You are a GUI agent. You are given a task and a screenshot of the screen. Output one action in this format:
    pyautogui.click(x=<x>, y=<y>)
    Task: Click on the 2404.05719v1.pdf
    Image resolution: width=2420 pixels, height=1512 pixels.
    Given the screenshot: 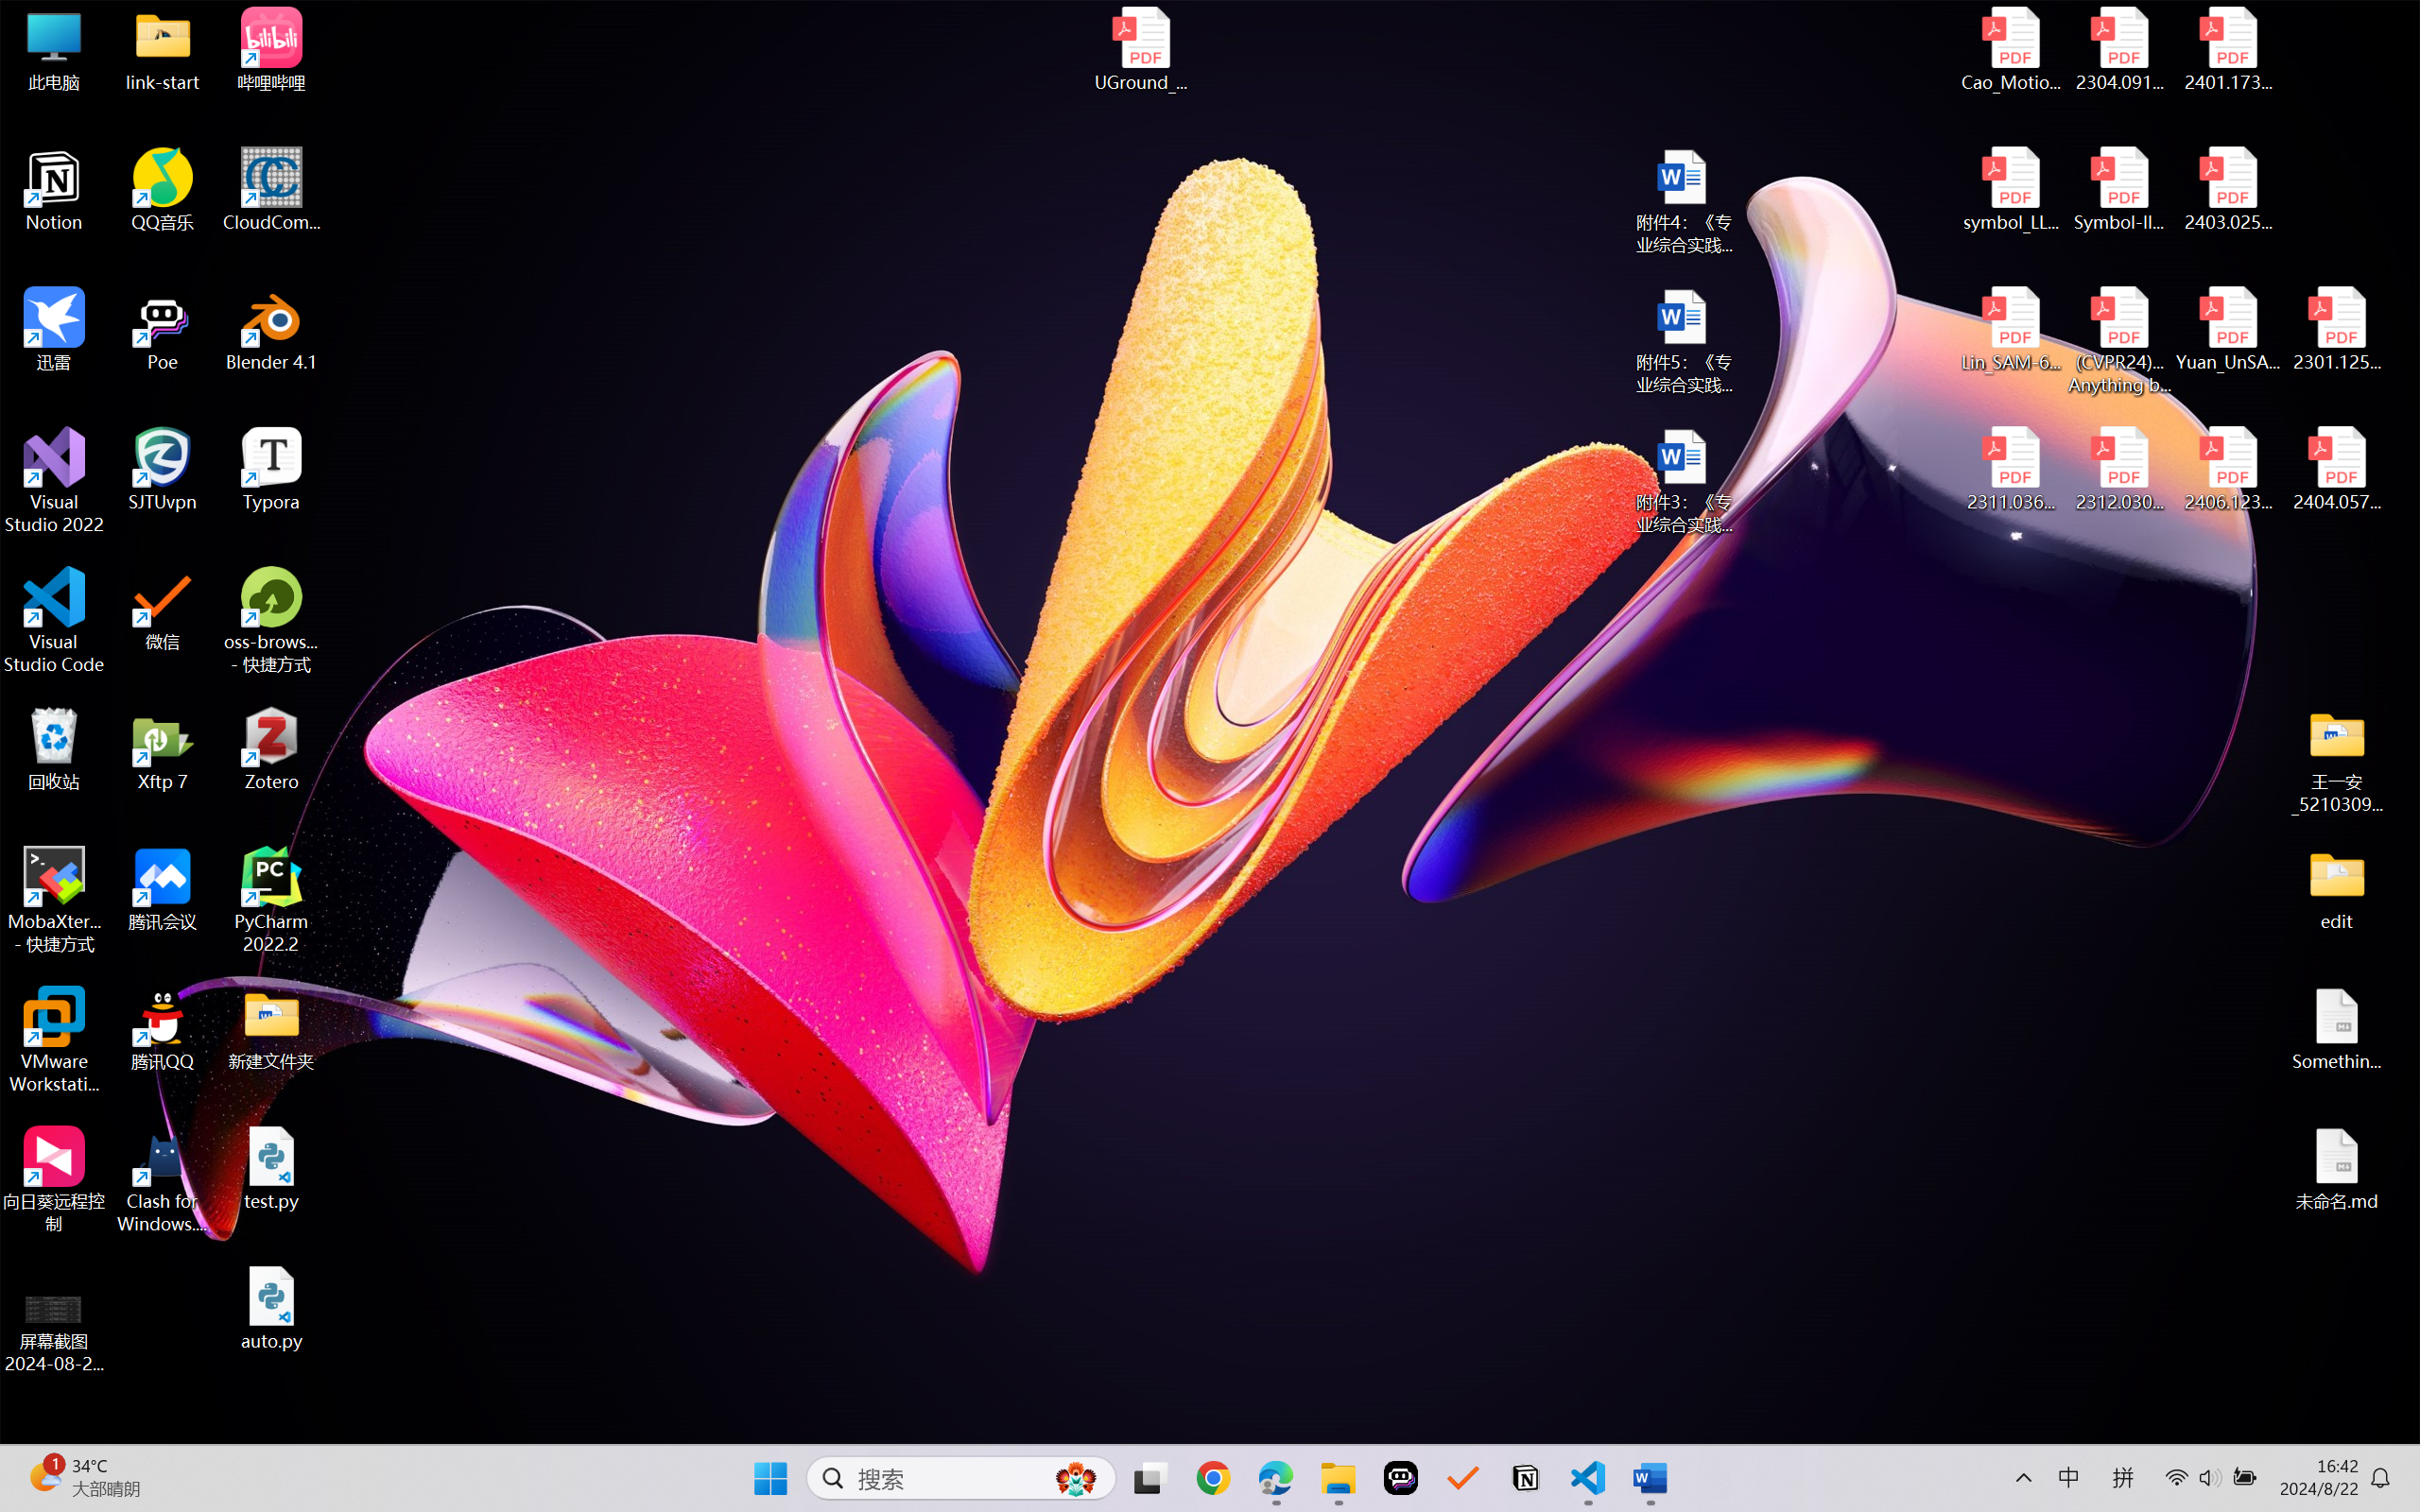 What is the action you would take?
    pyautogui.click(x=2337, y=470)
    